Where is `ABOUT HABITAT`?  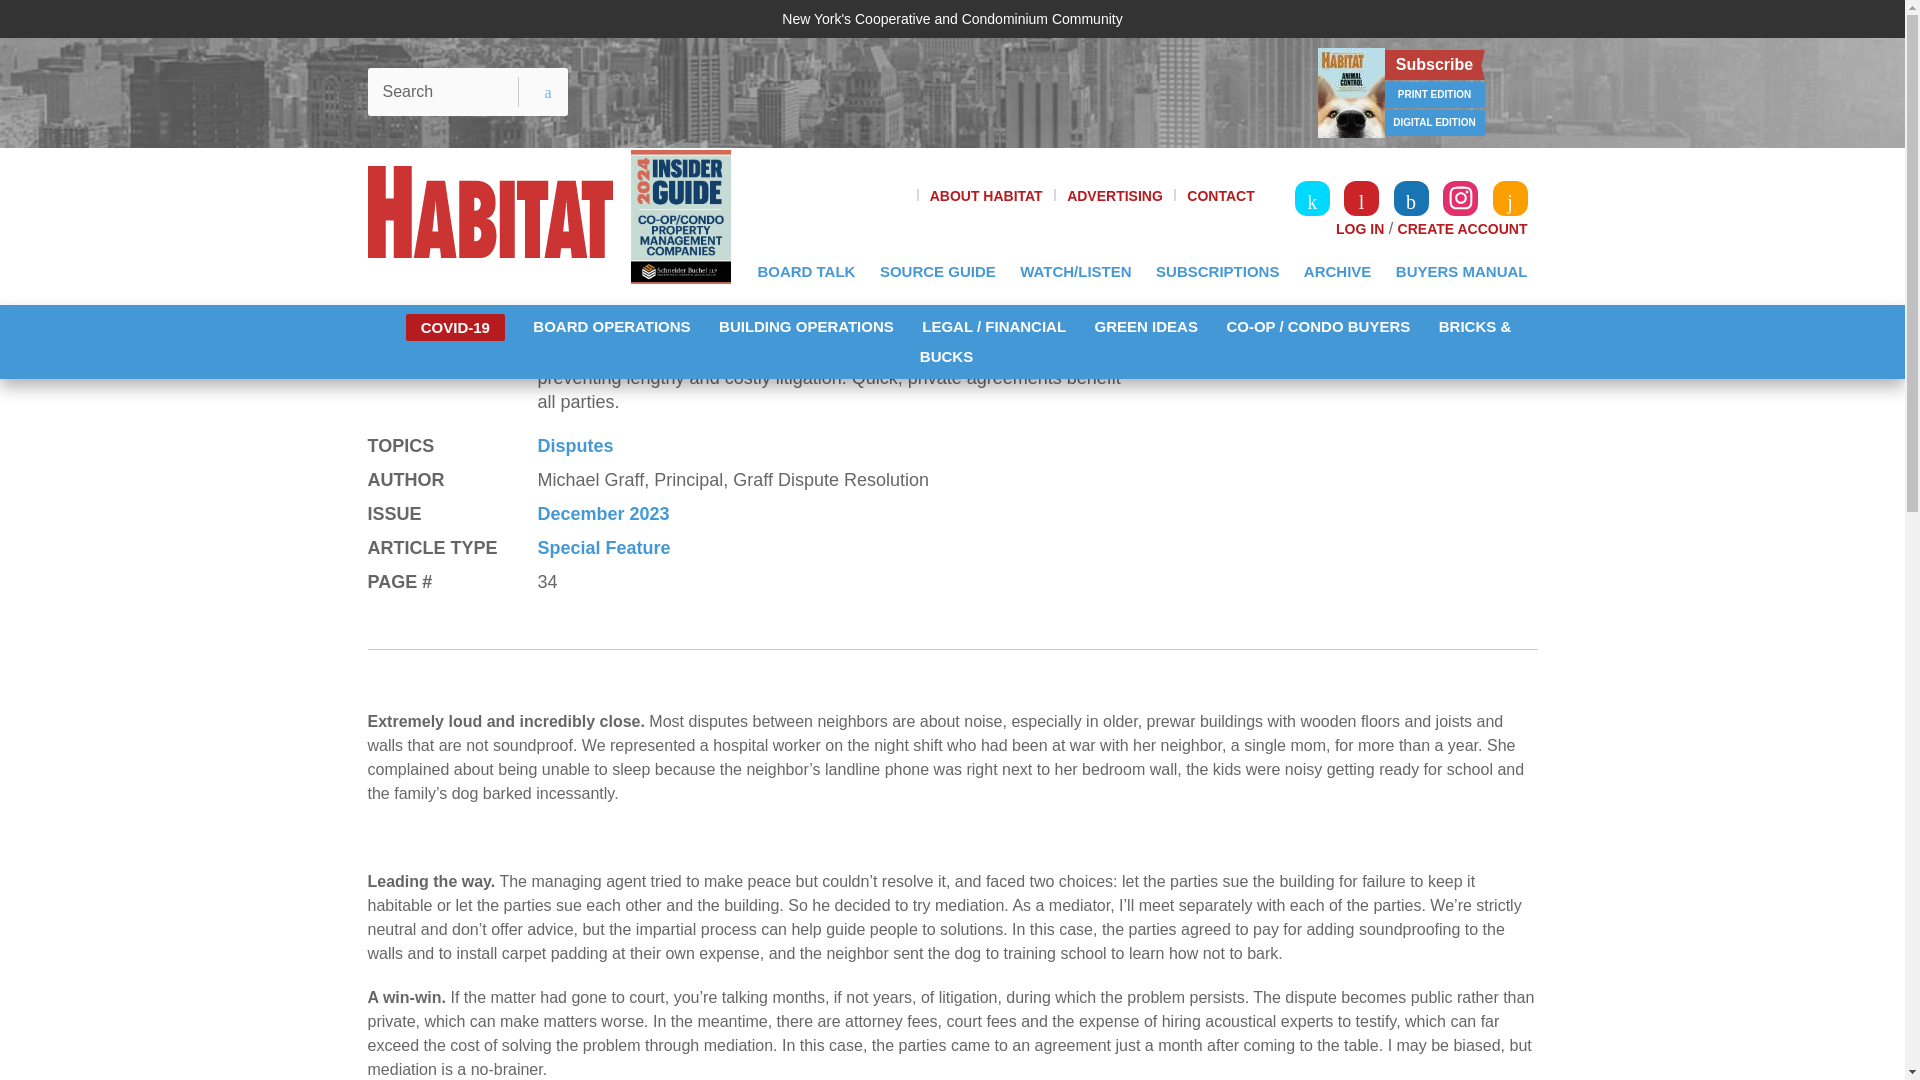
ABOUT HABITAT is located at coordinates (986, 196).